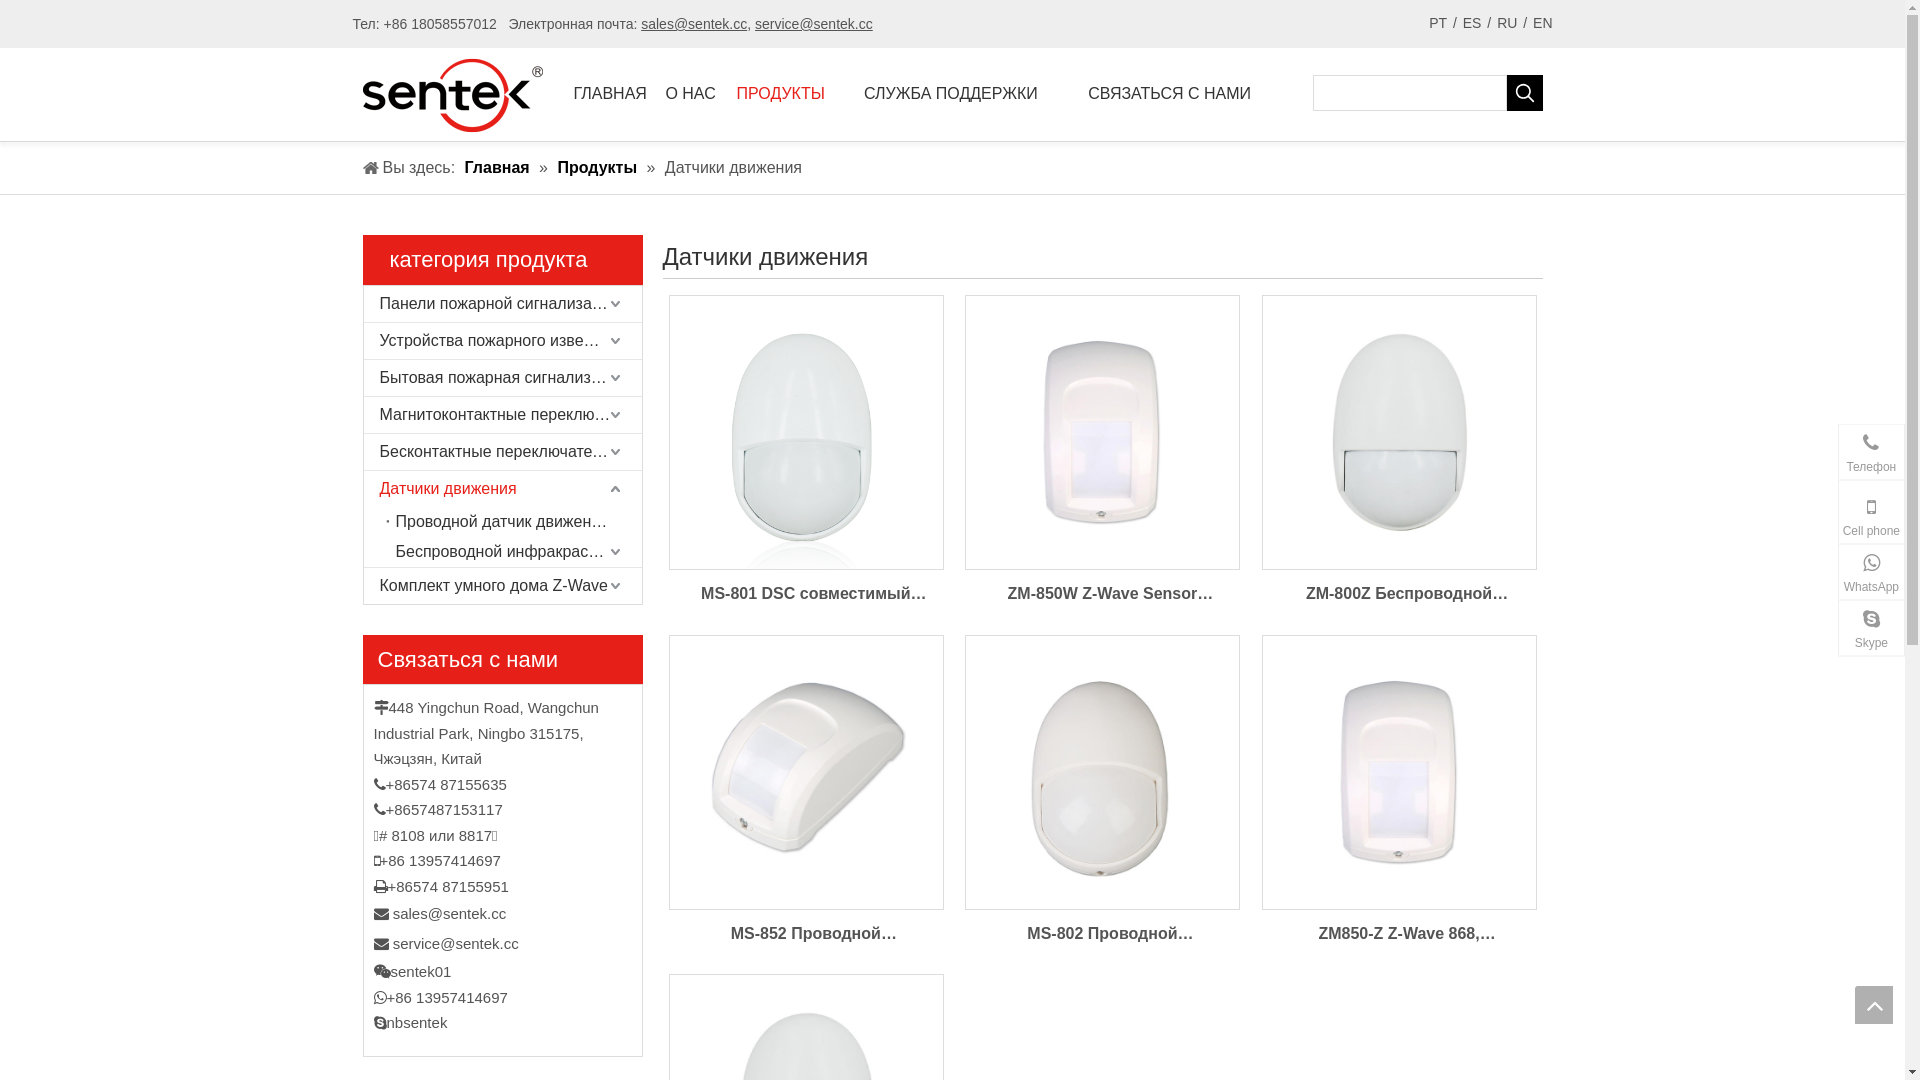  Describe the element at coordinates (450, 913) in the screenshot. I see `sales@sentek.cc` at that location.